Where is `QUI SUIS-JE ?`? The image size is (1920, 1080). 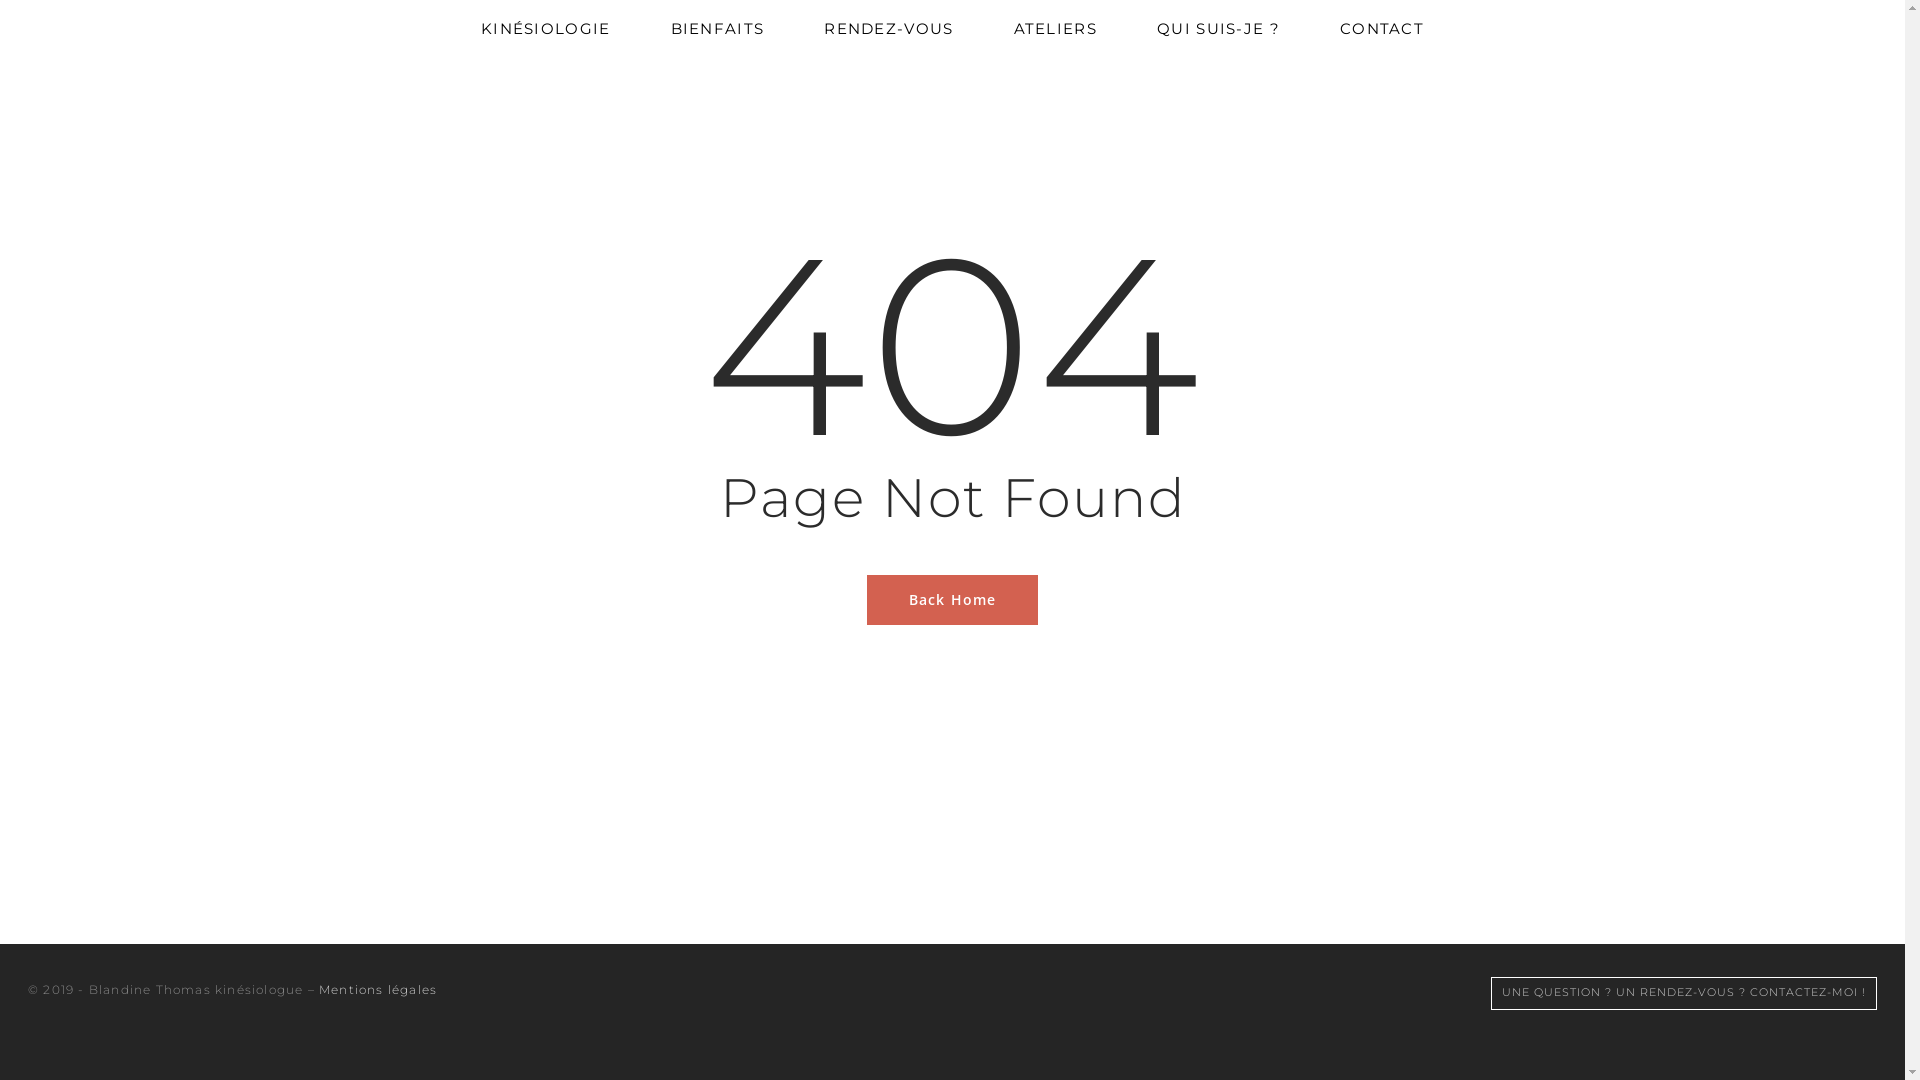
QUI SUIS-JE ? is located at coordinates (1218, 28).